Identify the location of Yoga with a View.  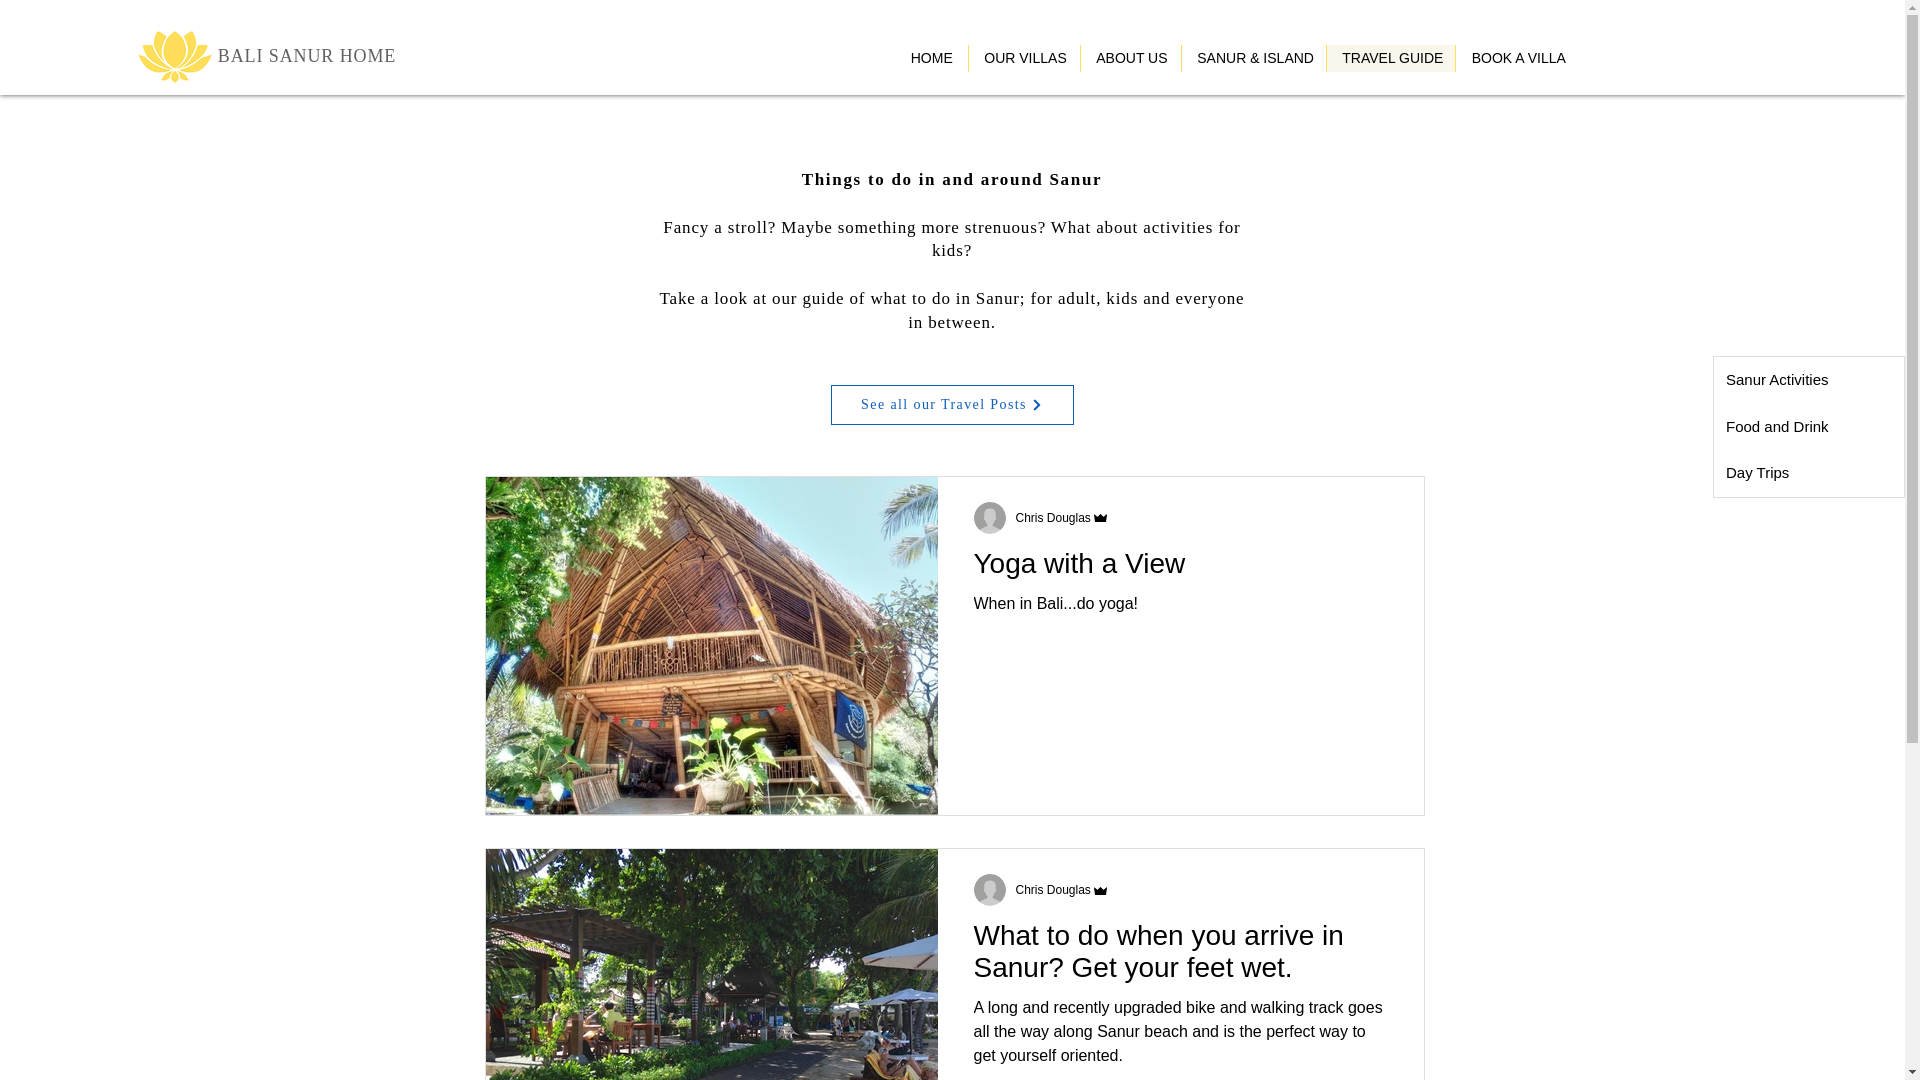
(1180, 568).